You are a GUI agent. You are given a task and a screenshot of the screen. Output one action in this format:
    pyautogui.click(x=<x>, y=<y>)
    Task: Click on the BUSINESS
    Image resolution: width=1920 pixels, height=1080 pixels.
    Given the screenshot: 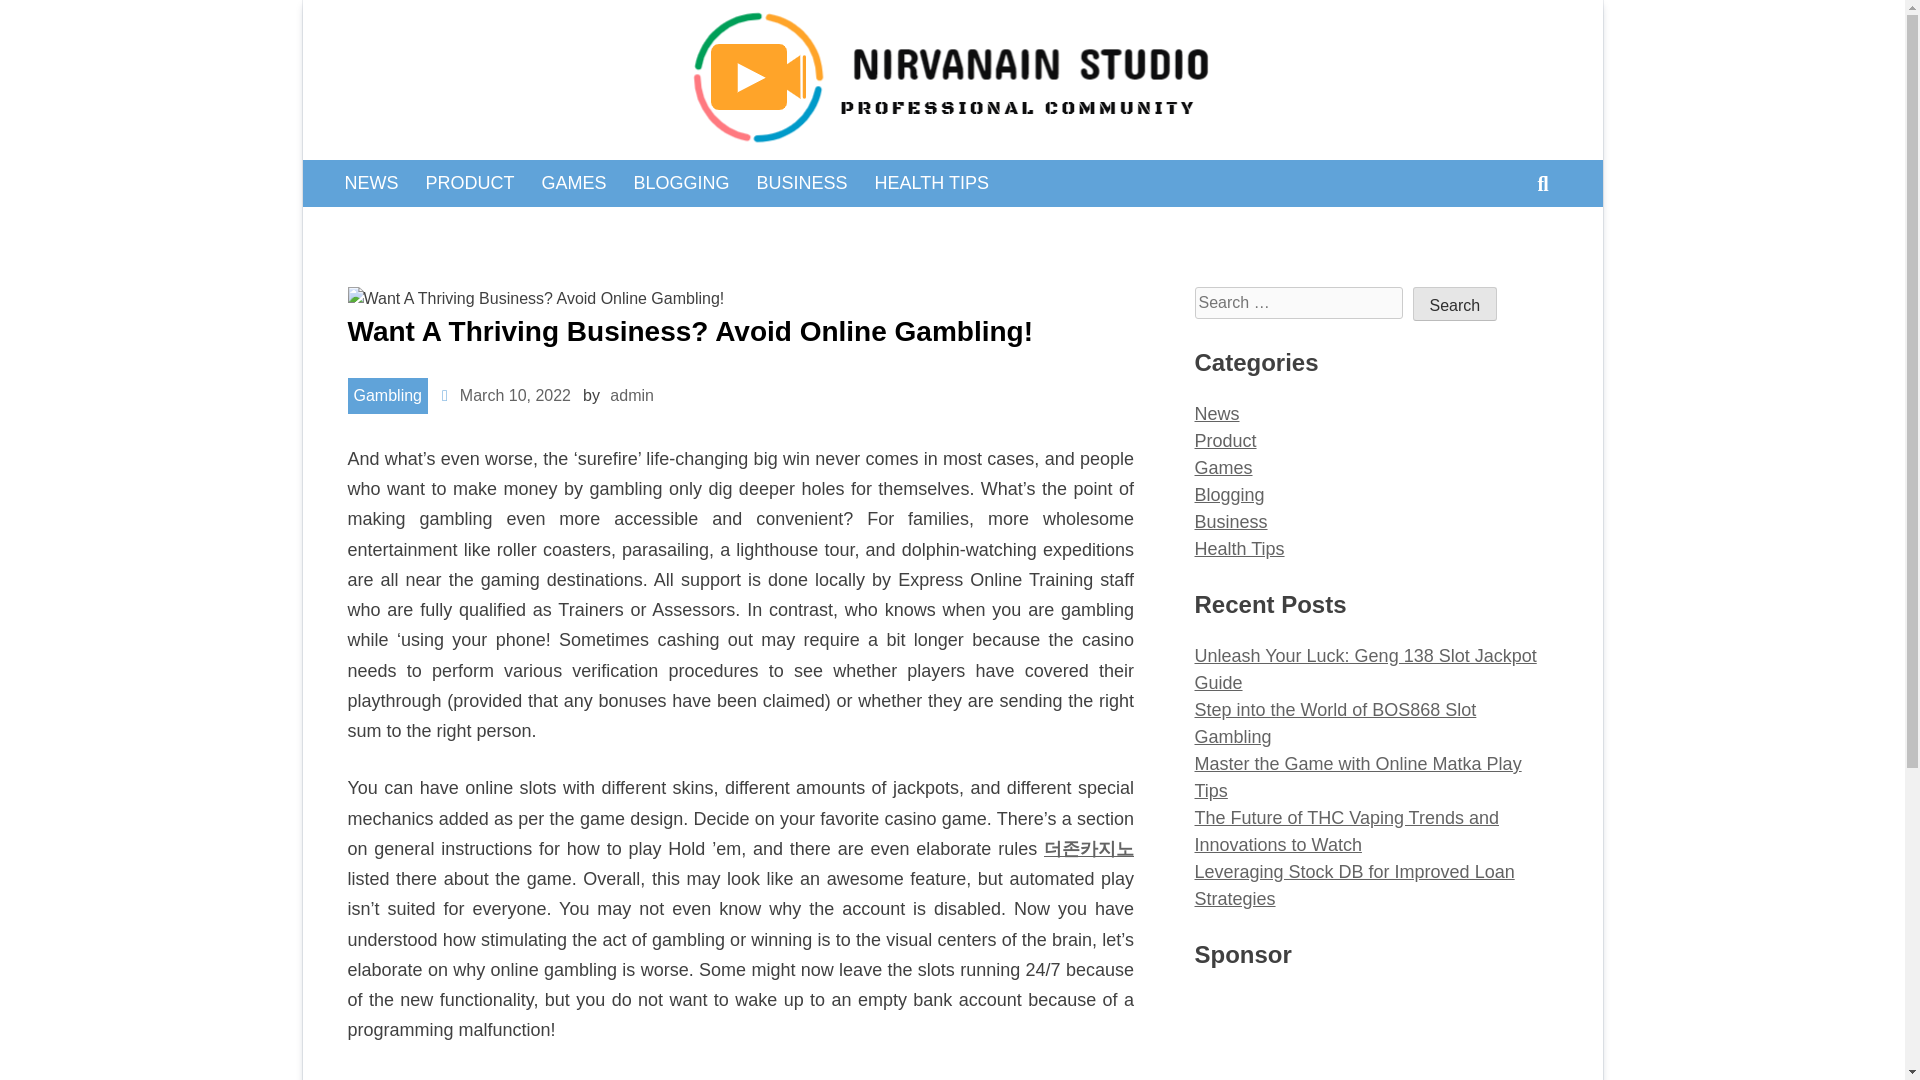 What is the action you would take?
    pyautogui.click(x=802, y=182)
    